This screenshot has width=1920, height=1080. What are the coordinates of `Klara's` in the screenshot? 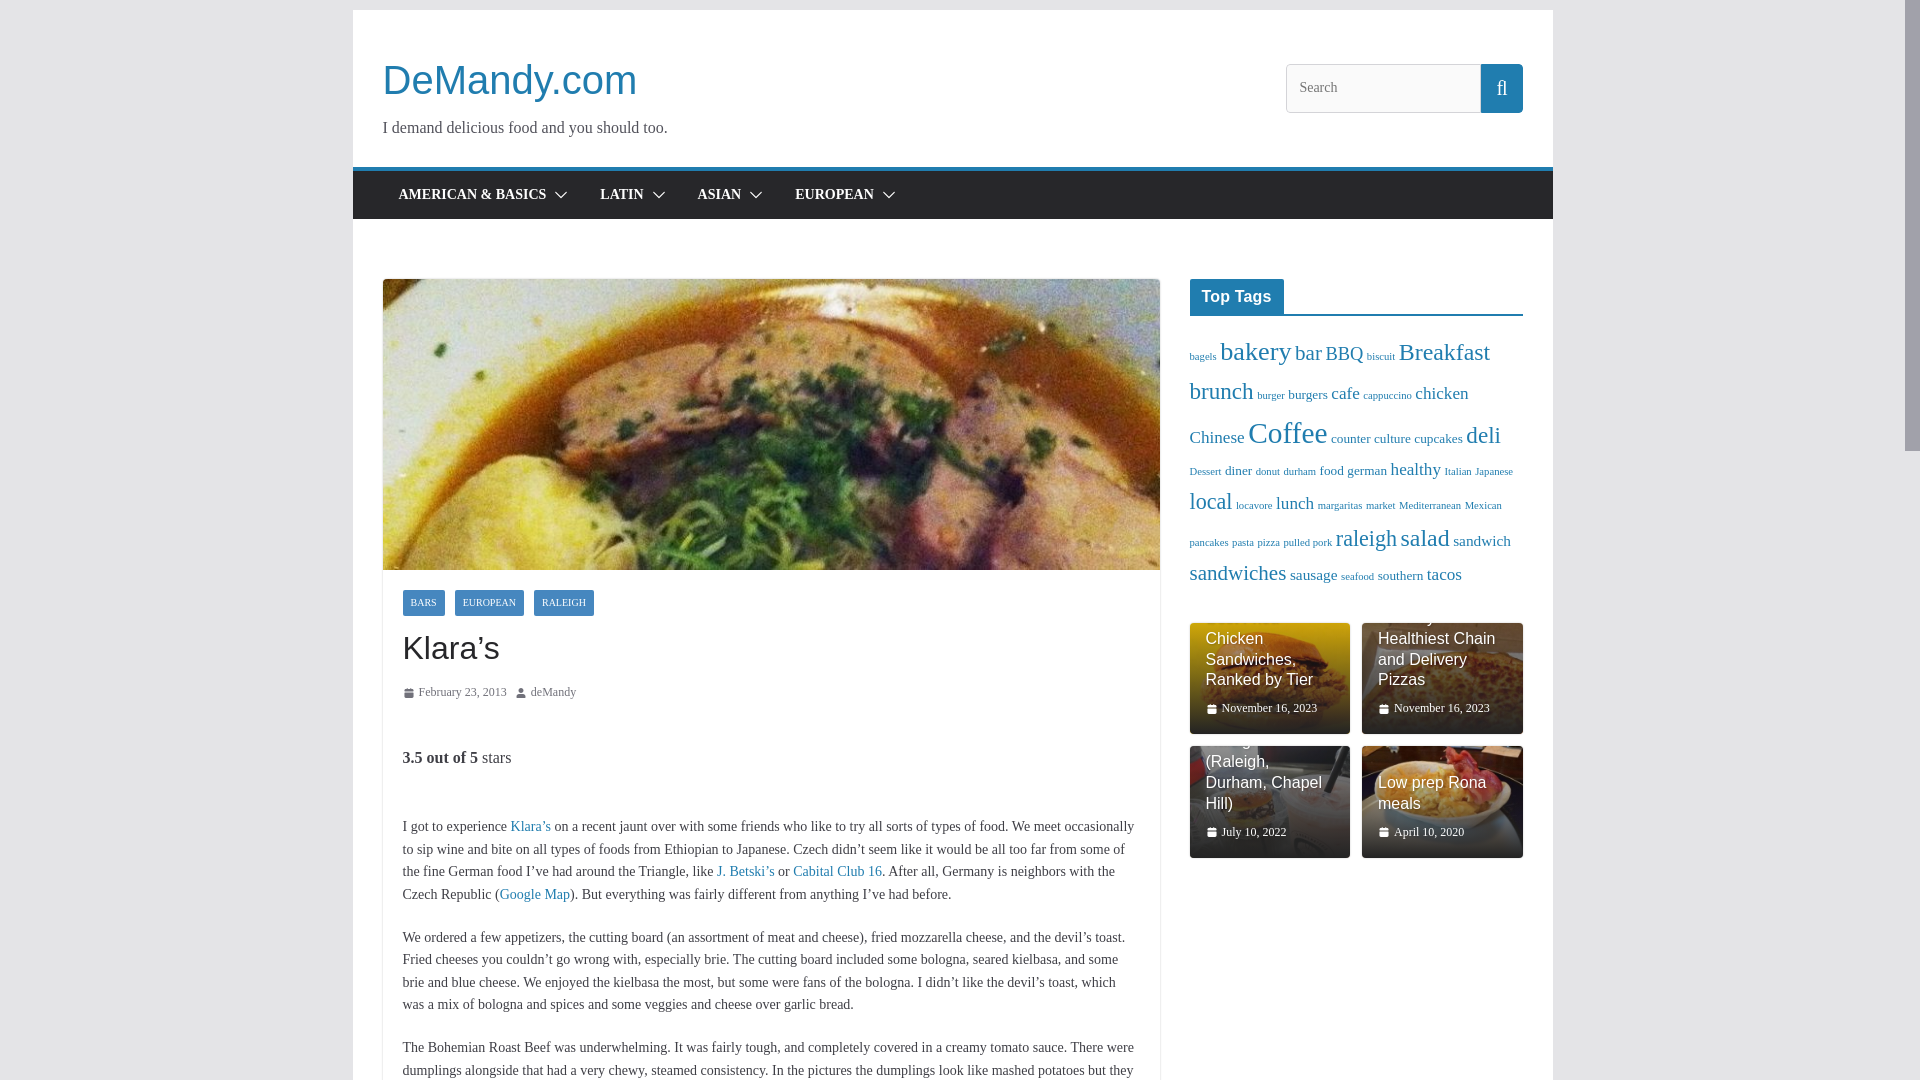 It's located at (530, 826).